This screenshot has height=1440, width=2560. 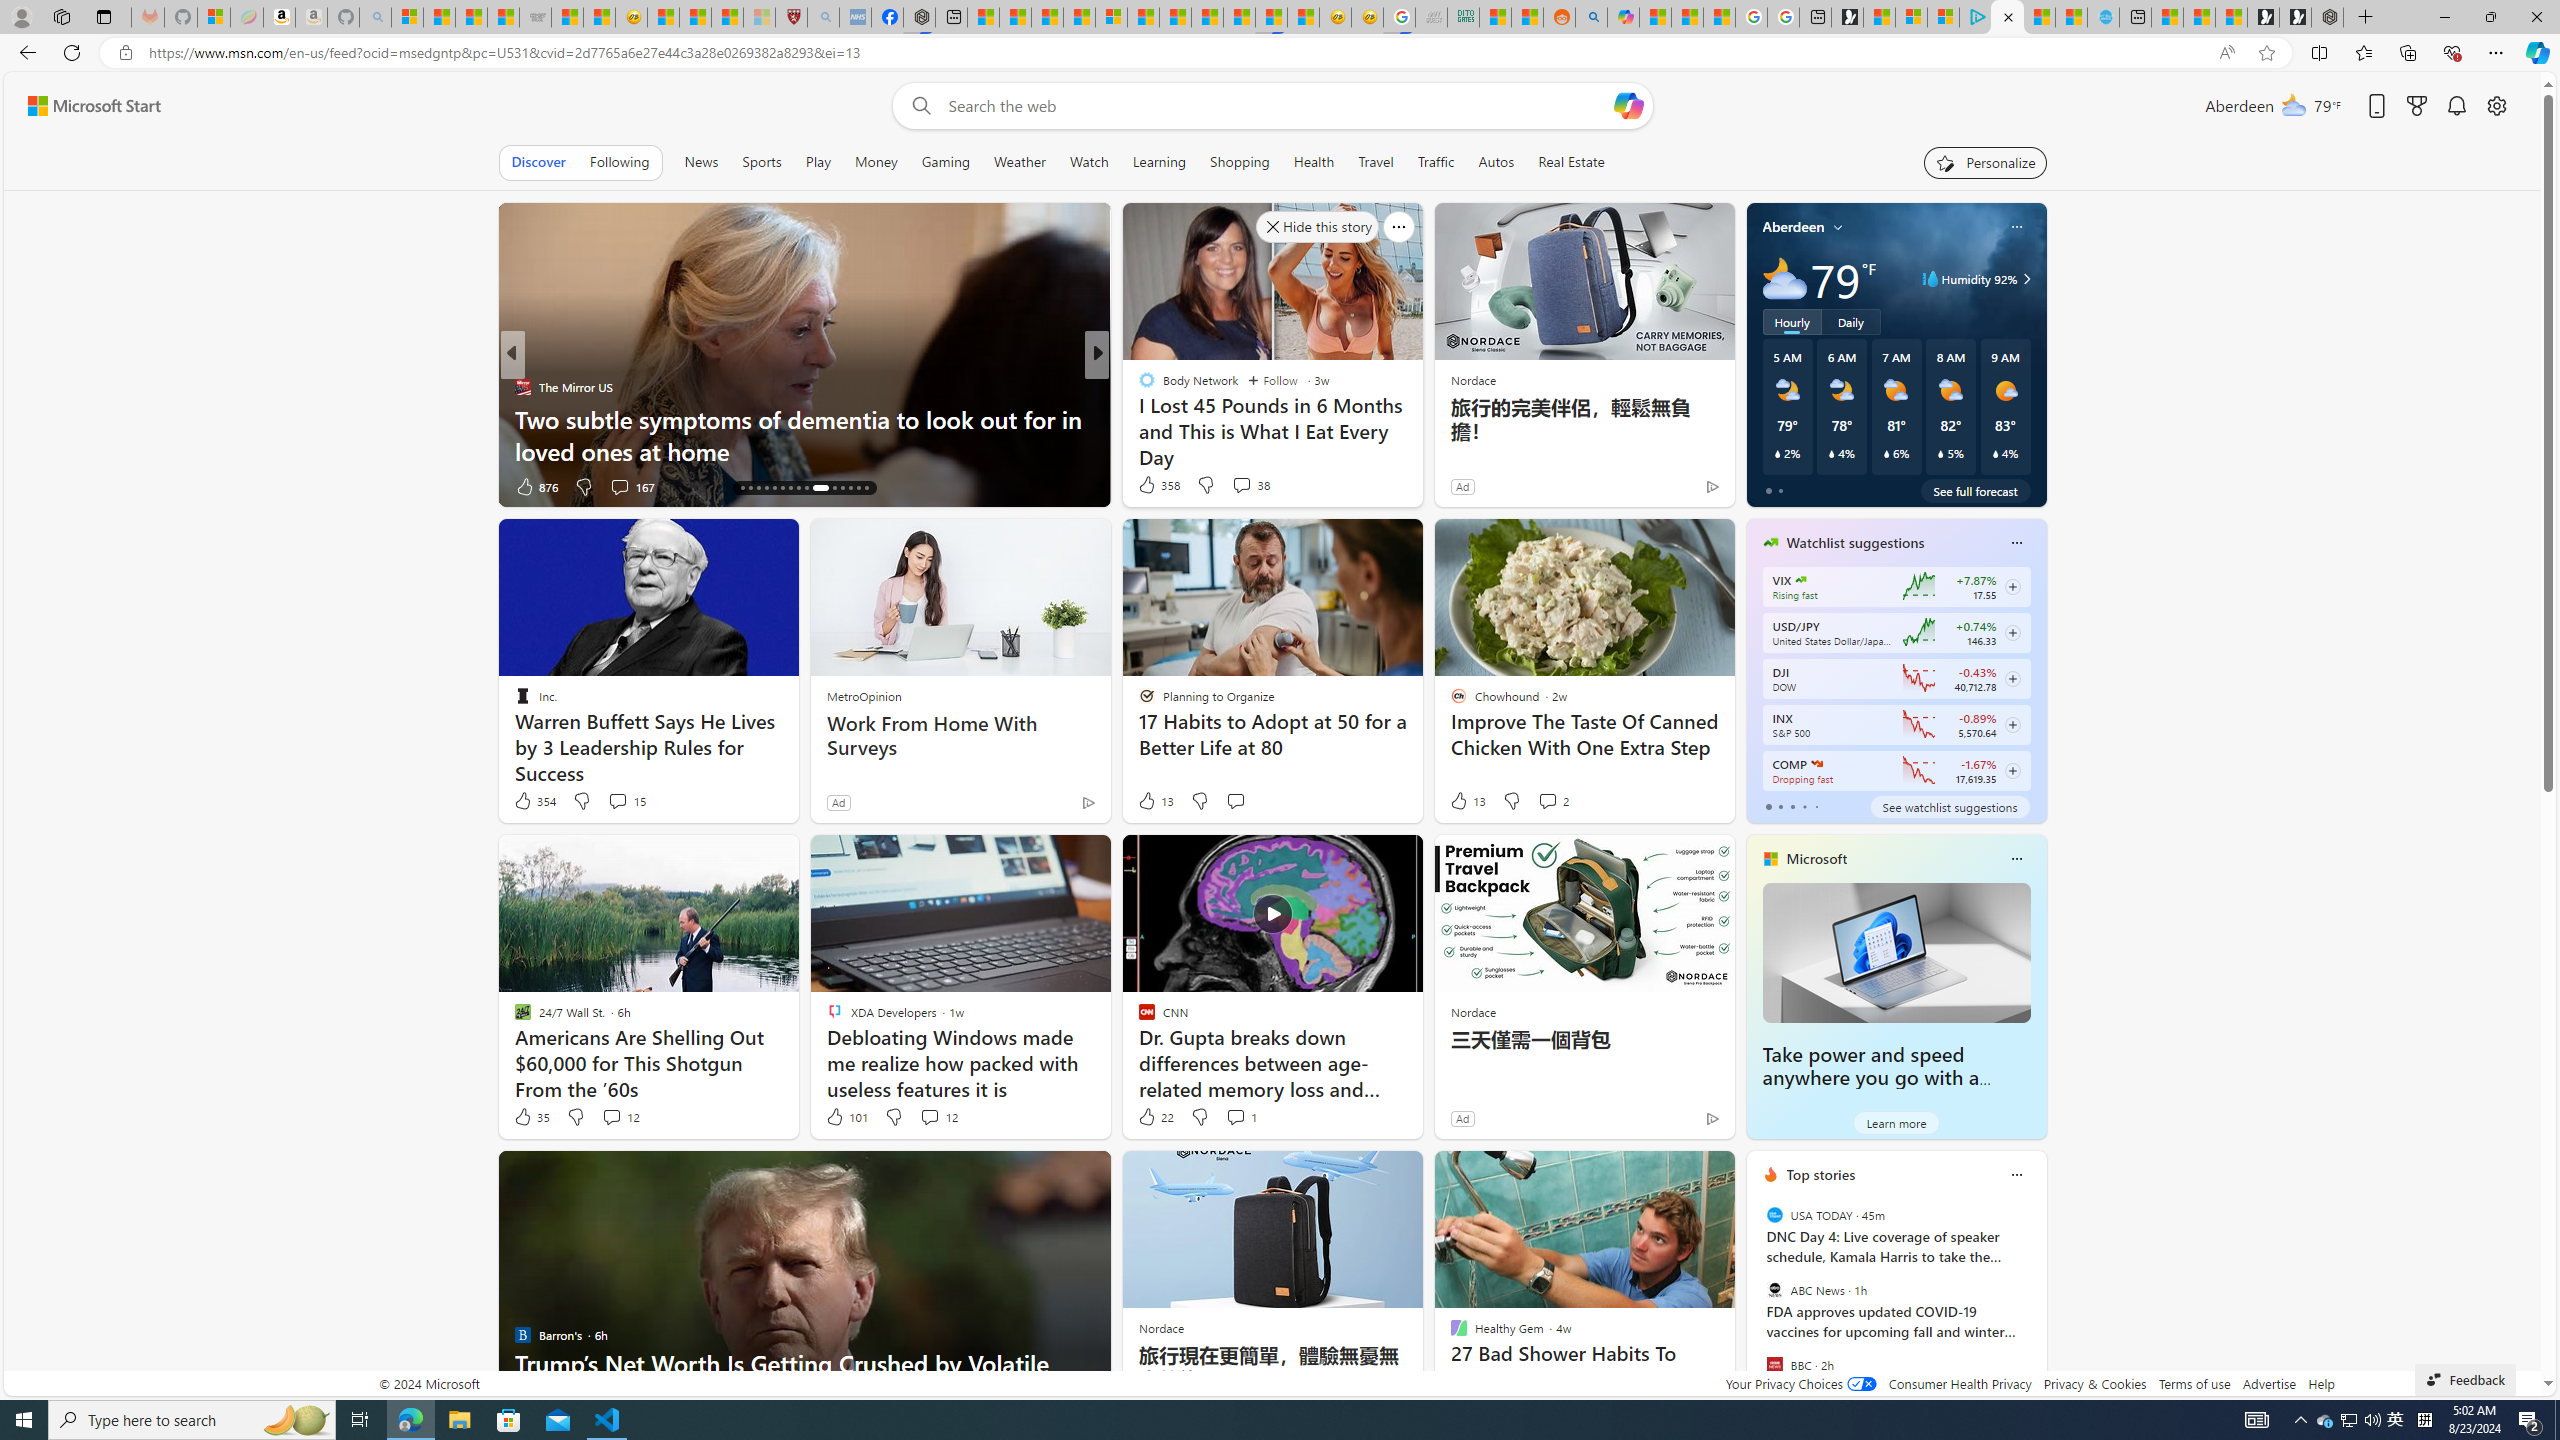 What do you see at coordinates (1629, 106) in the screenshot?
I see `Open Copilot` at bounding box center [1629, 106].